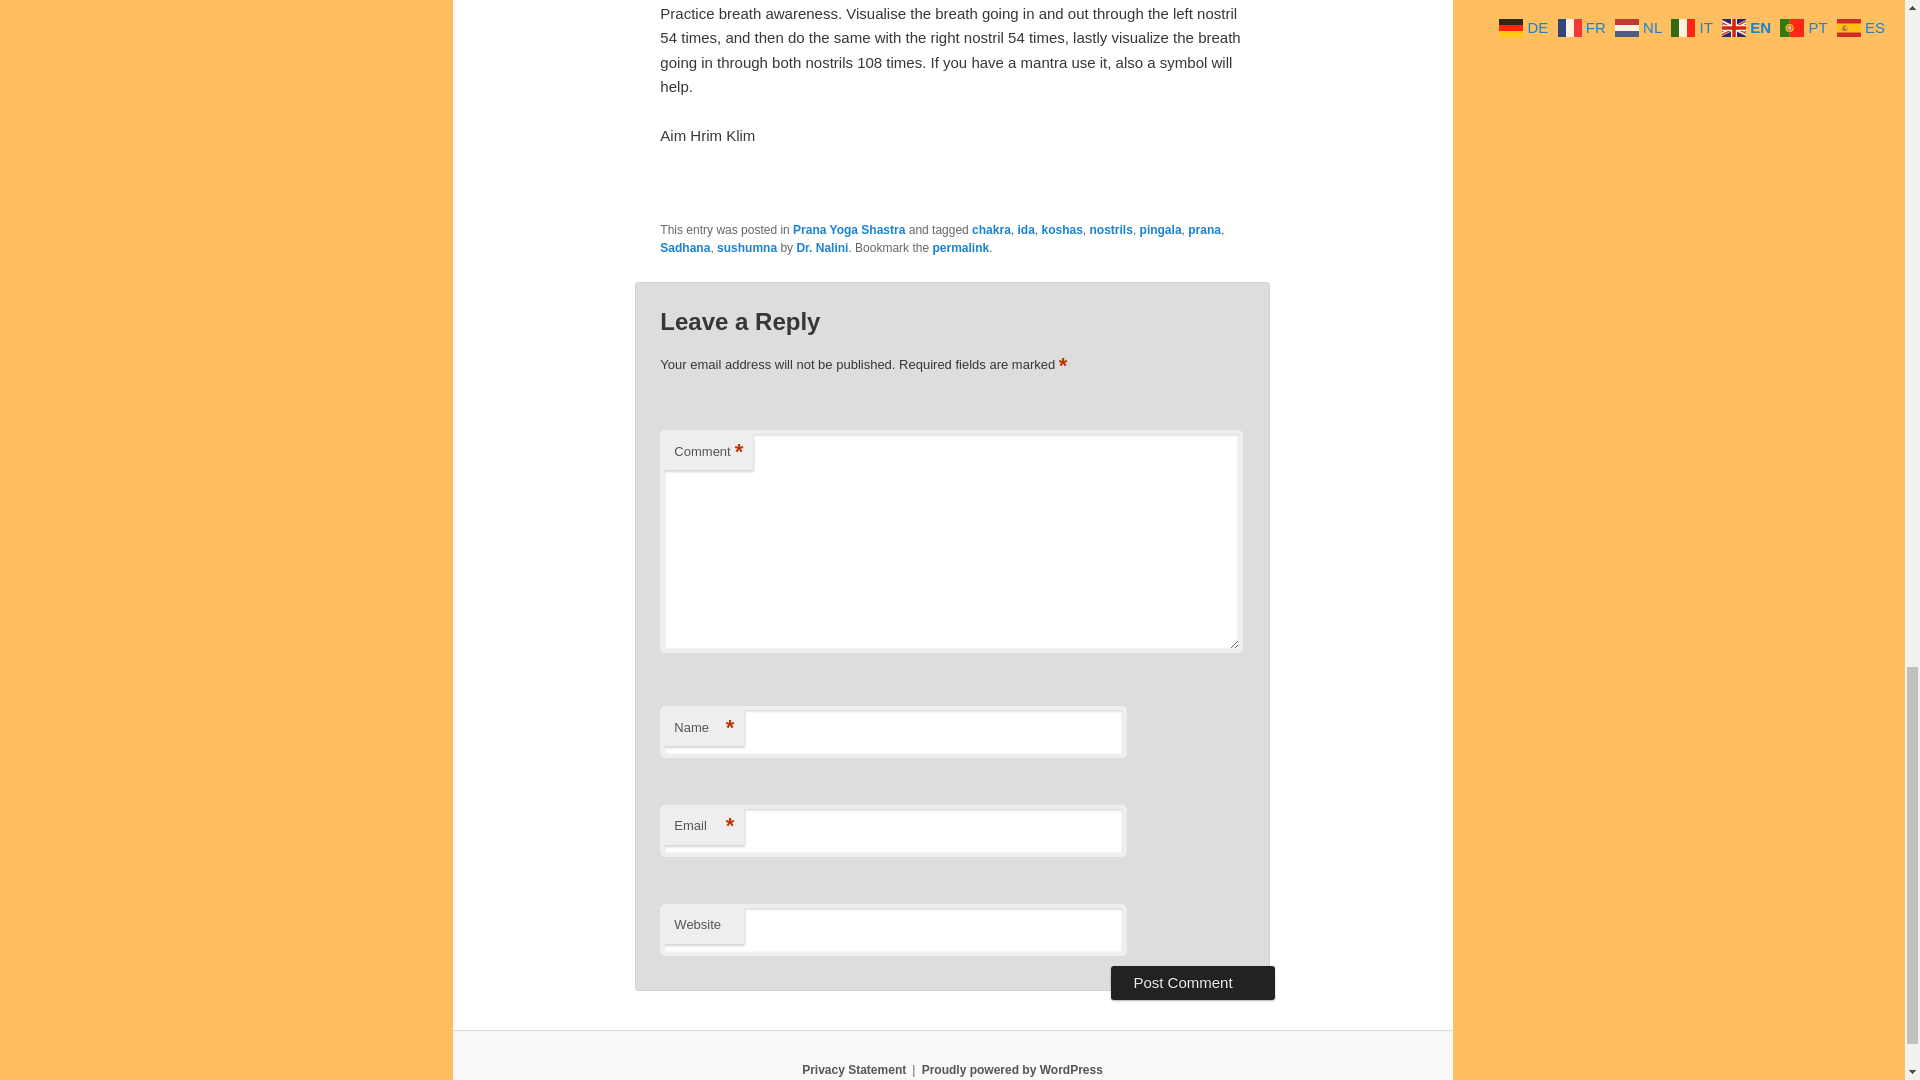 This screenshot has width=1920, height=1080. I want to click on Sadhana, so click(685, 247).